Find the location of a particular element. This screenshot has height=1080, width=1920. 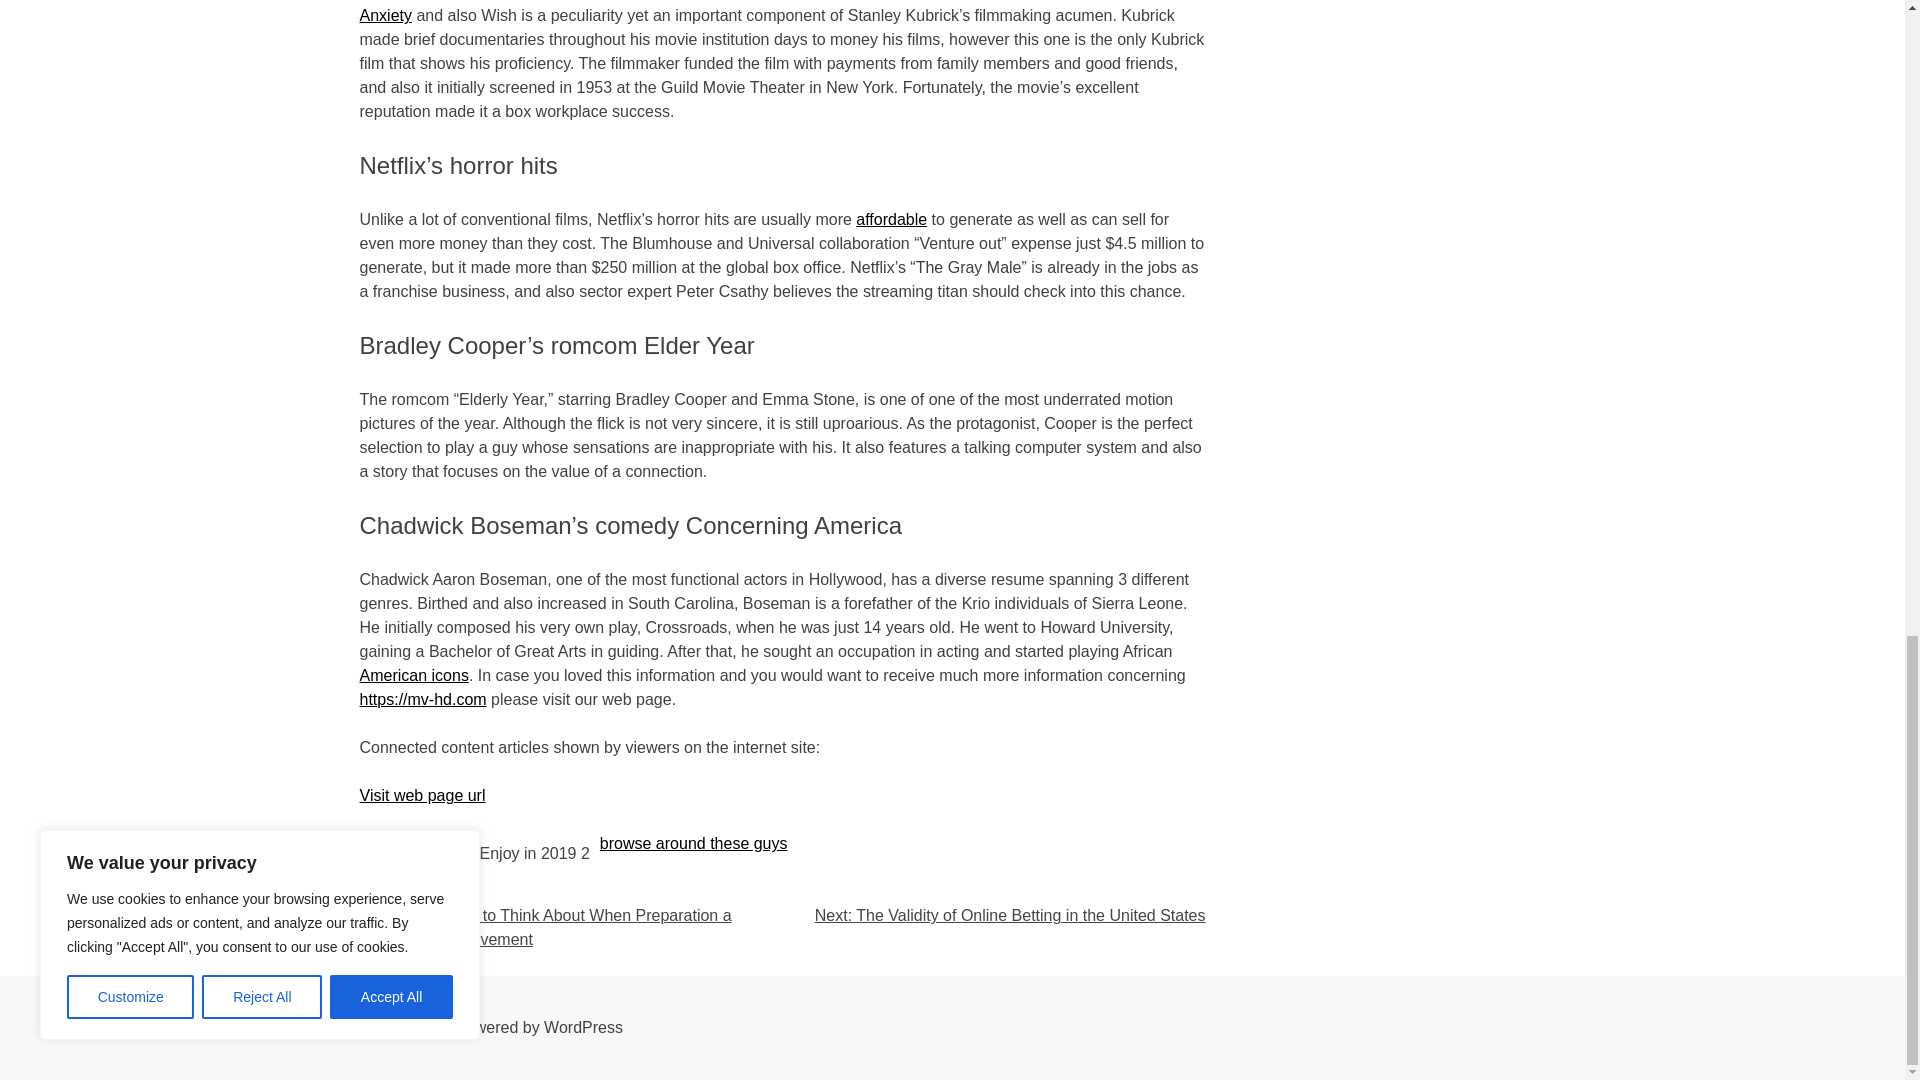

Next: The Validity of Online Betting in the United States is located at coordinates (1010, 916).